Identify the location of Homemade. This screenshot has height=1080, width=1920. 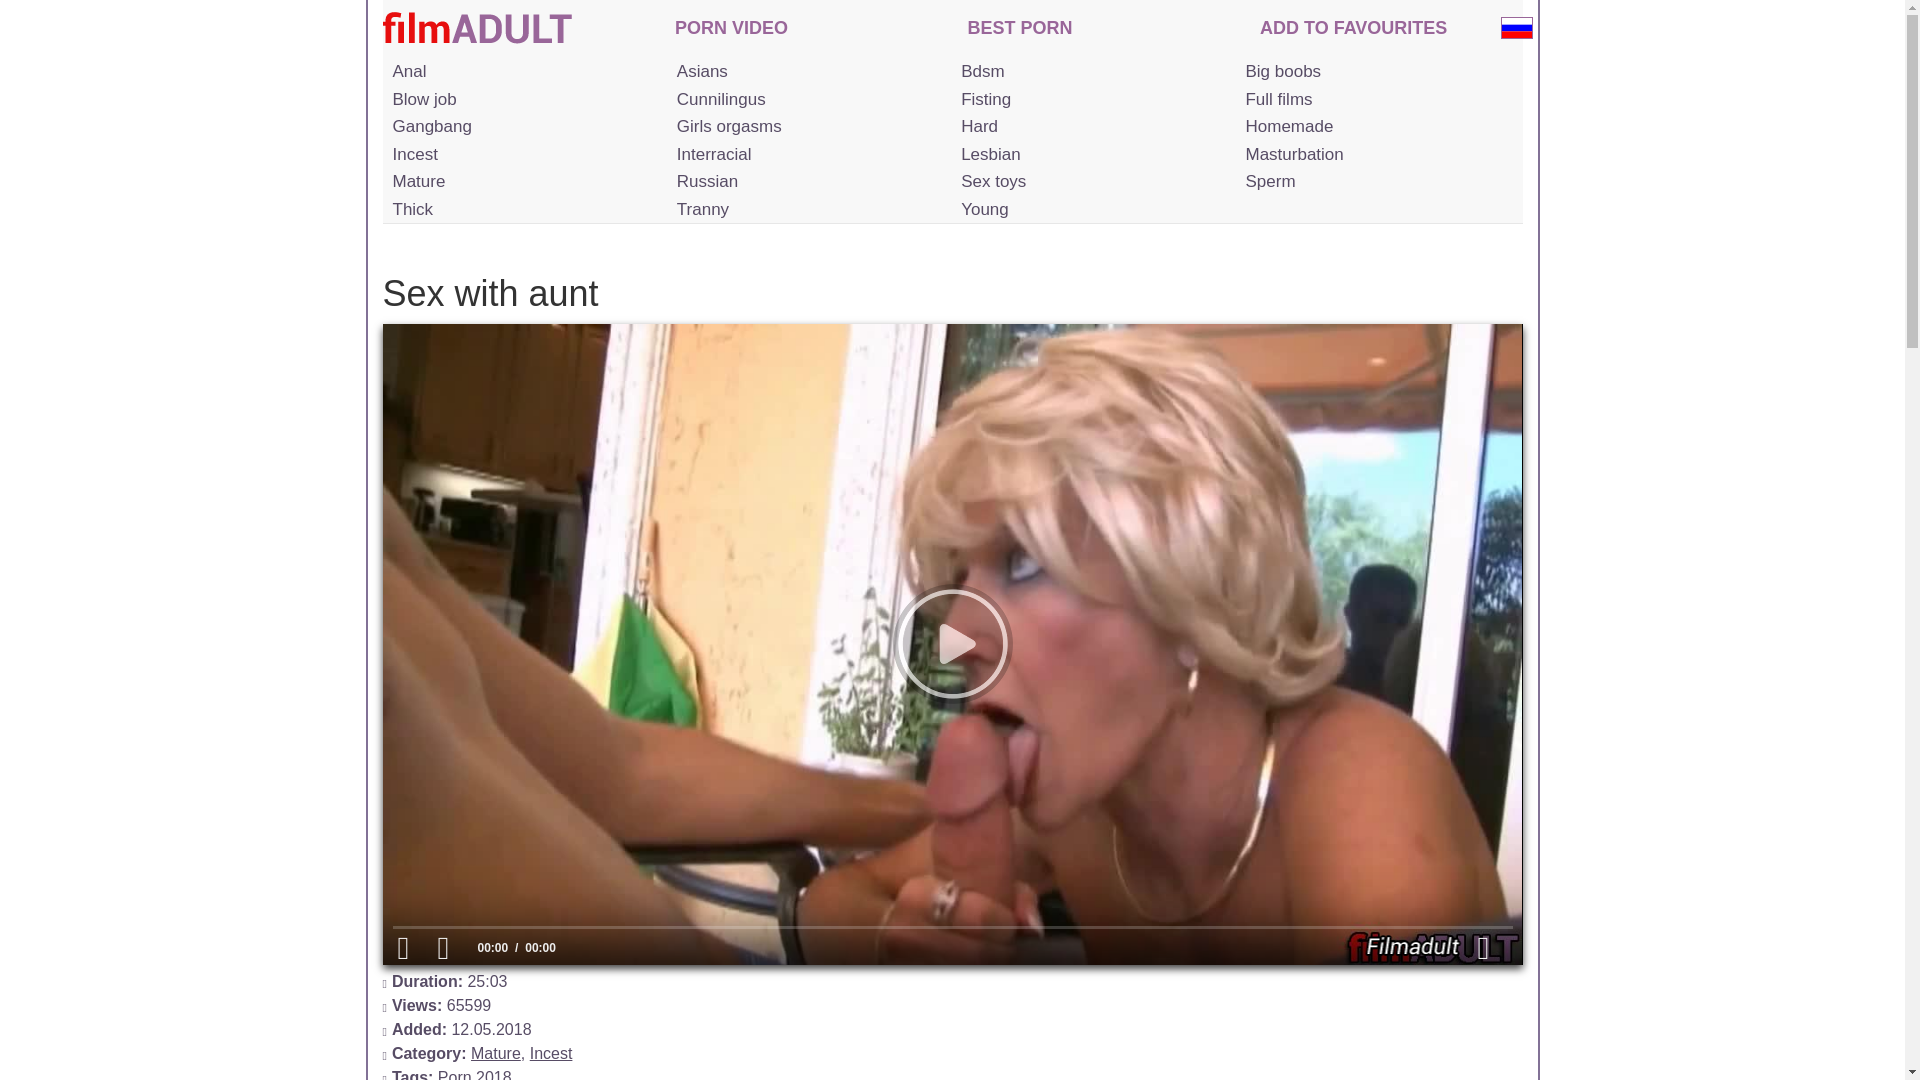
(1374, 127).